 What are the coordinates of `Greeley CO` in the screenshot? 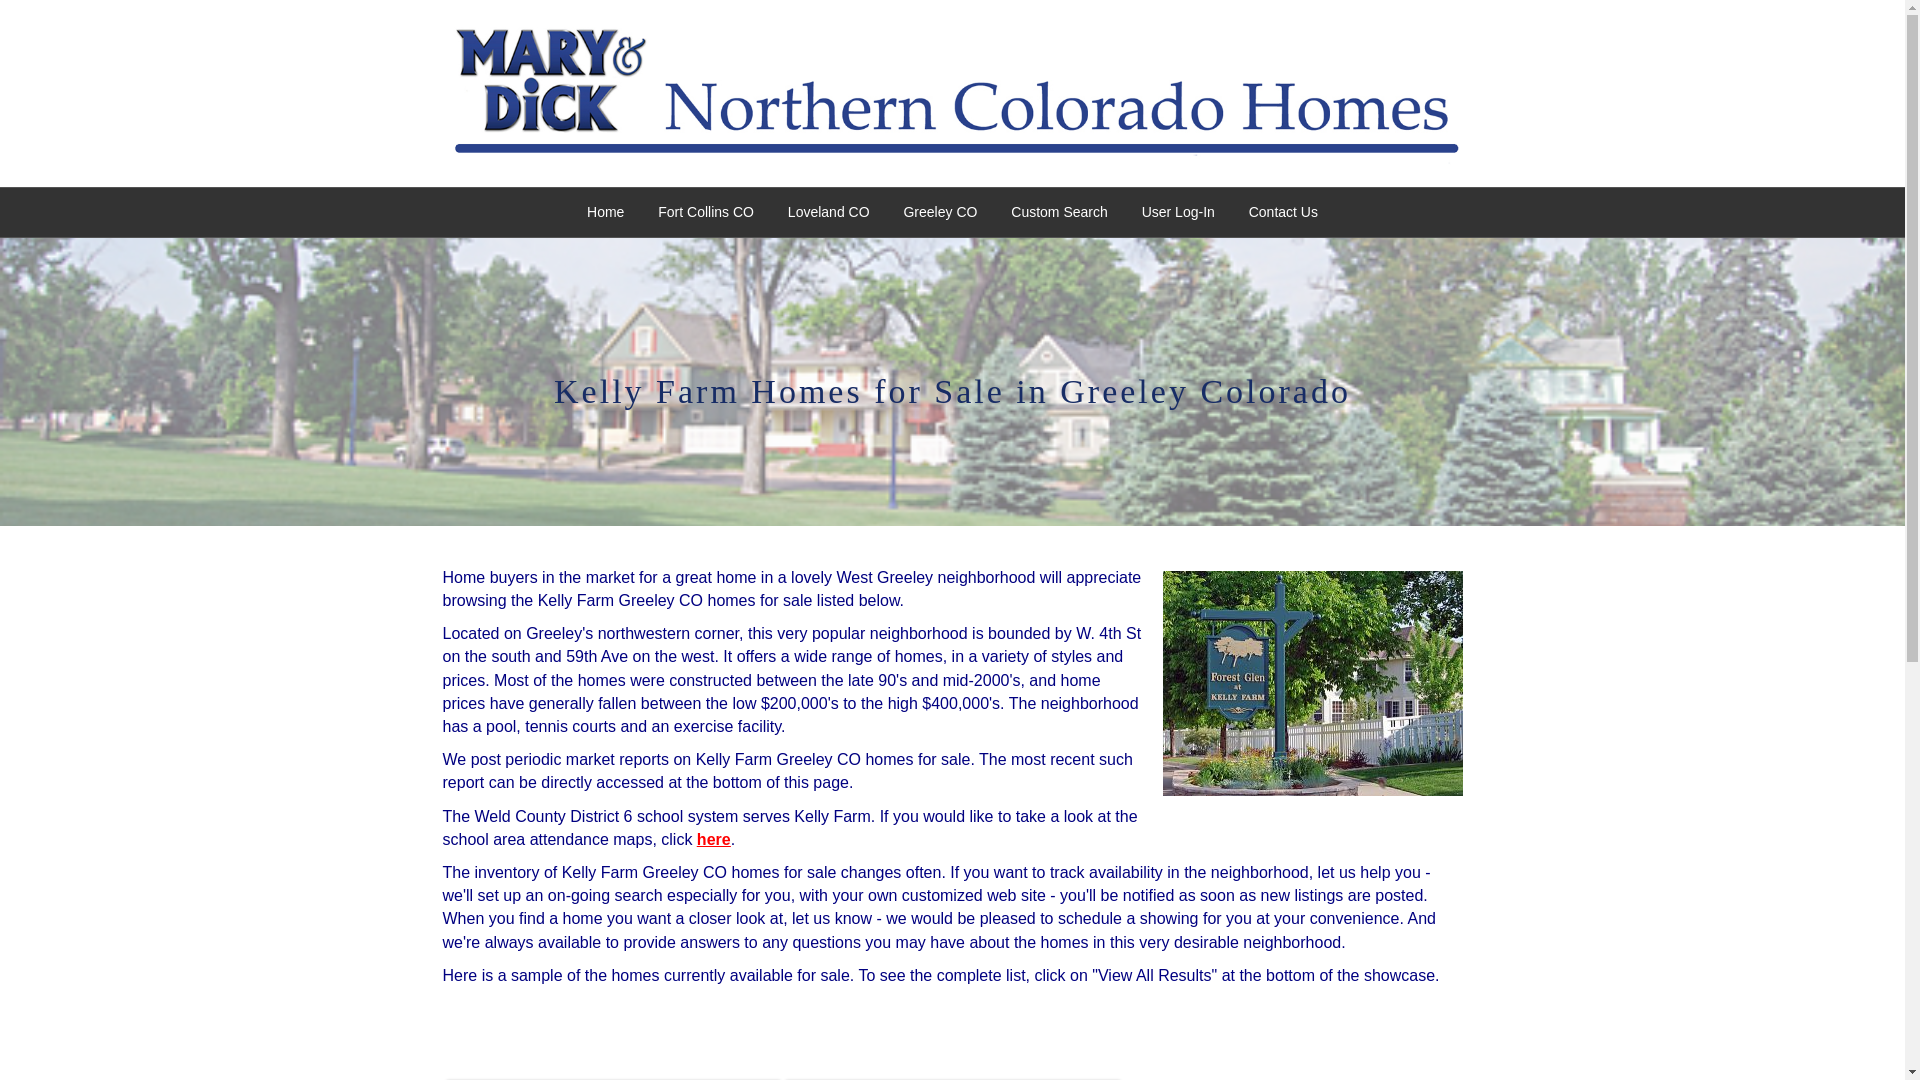 It's located at (940, 212).